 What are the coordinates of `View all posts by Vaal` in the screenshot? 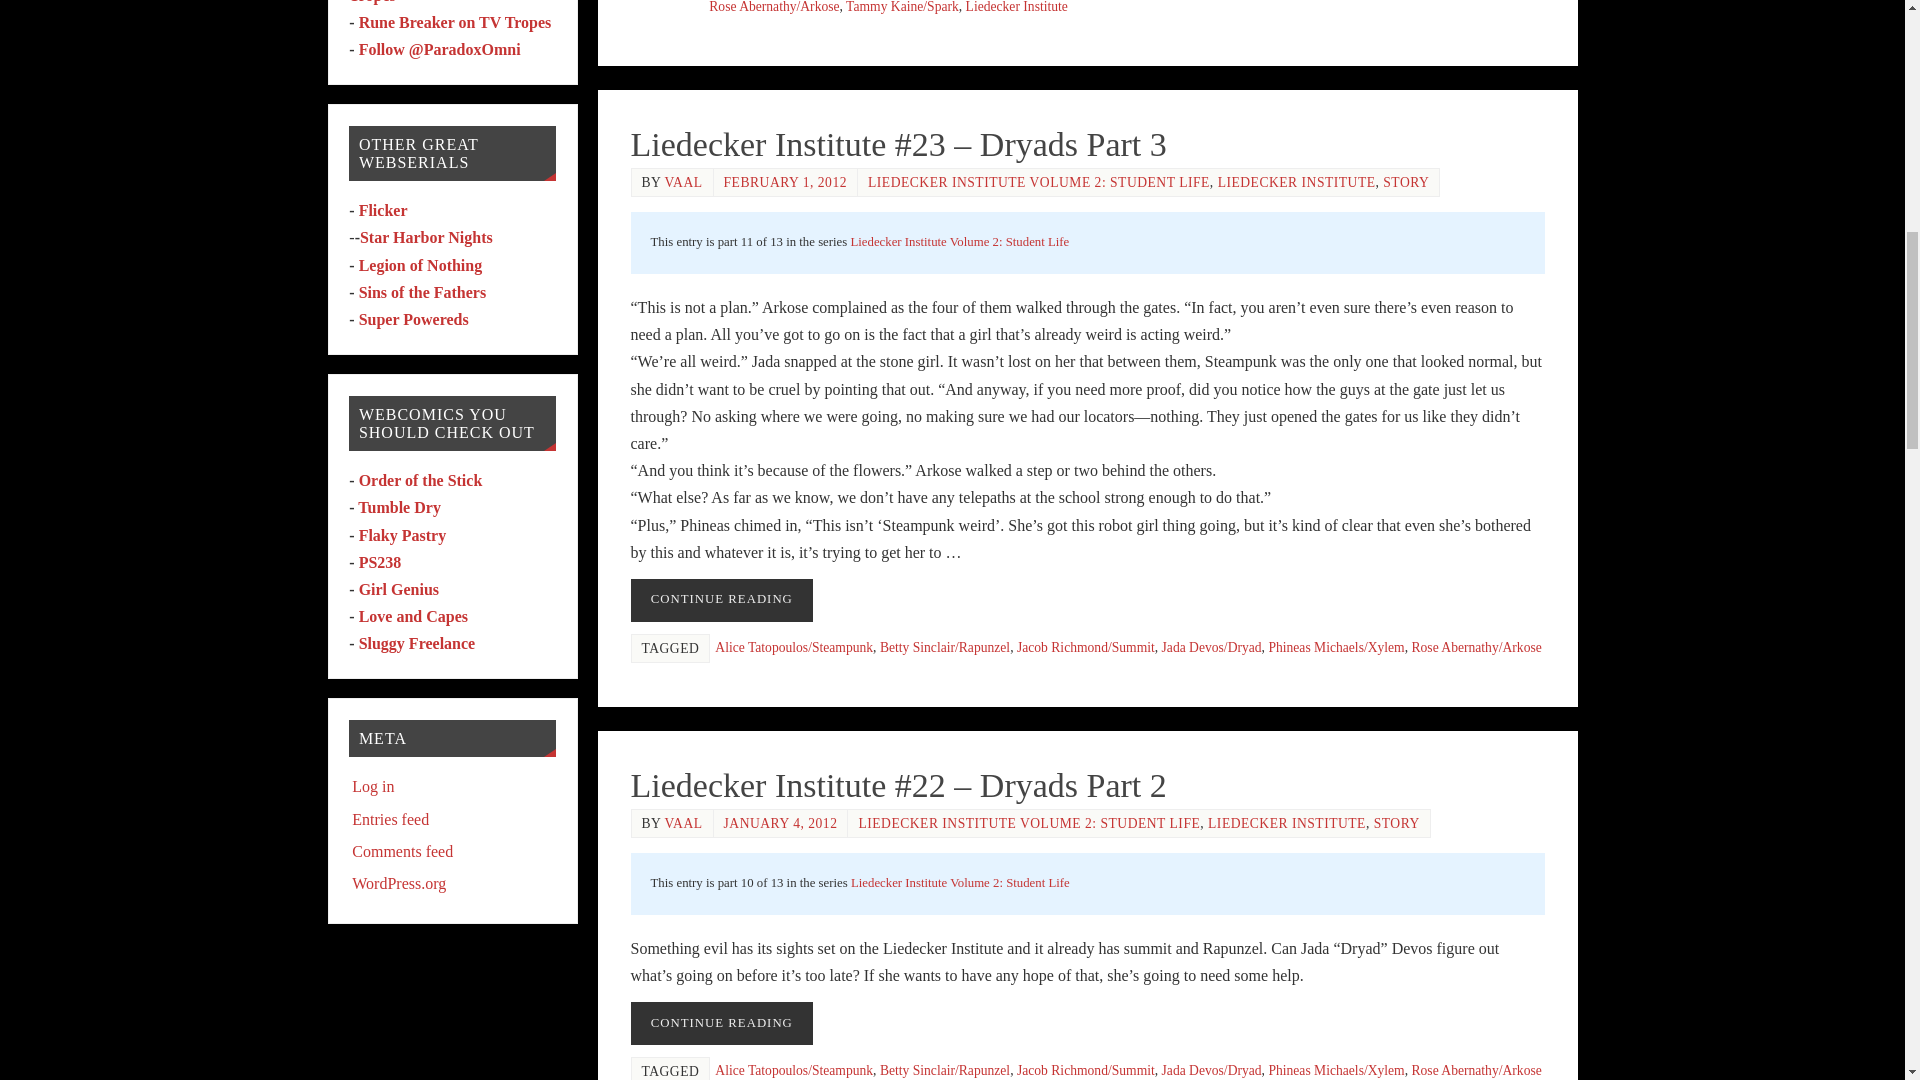 It's located at (683, 823).